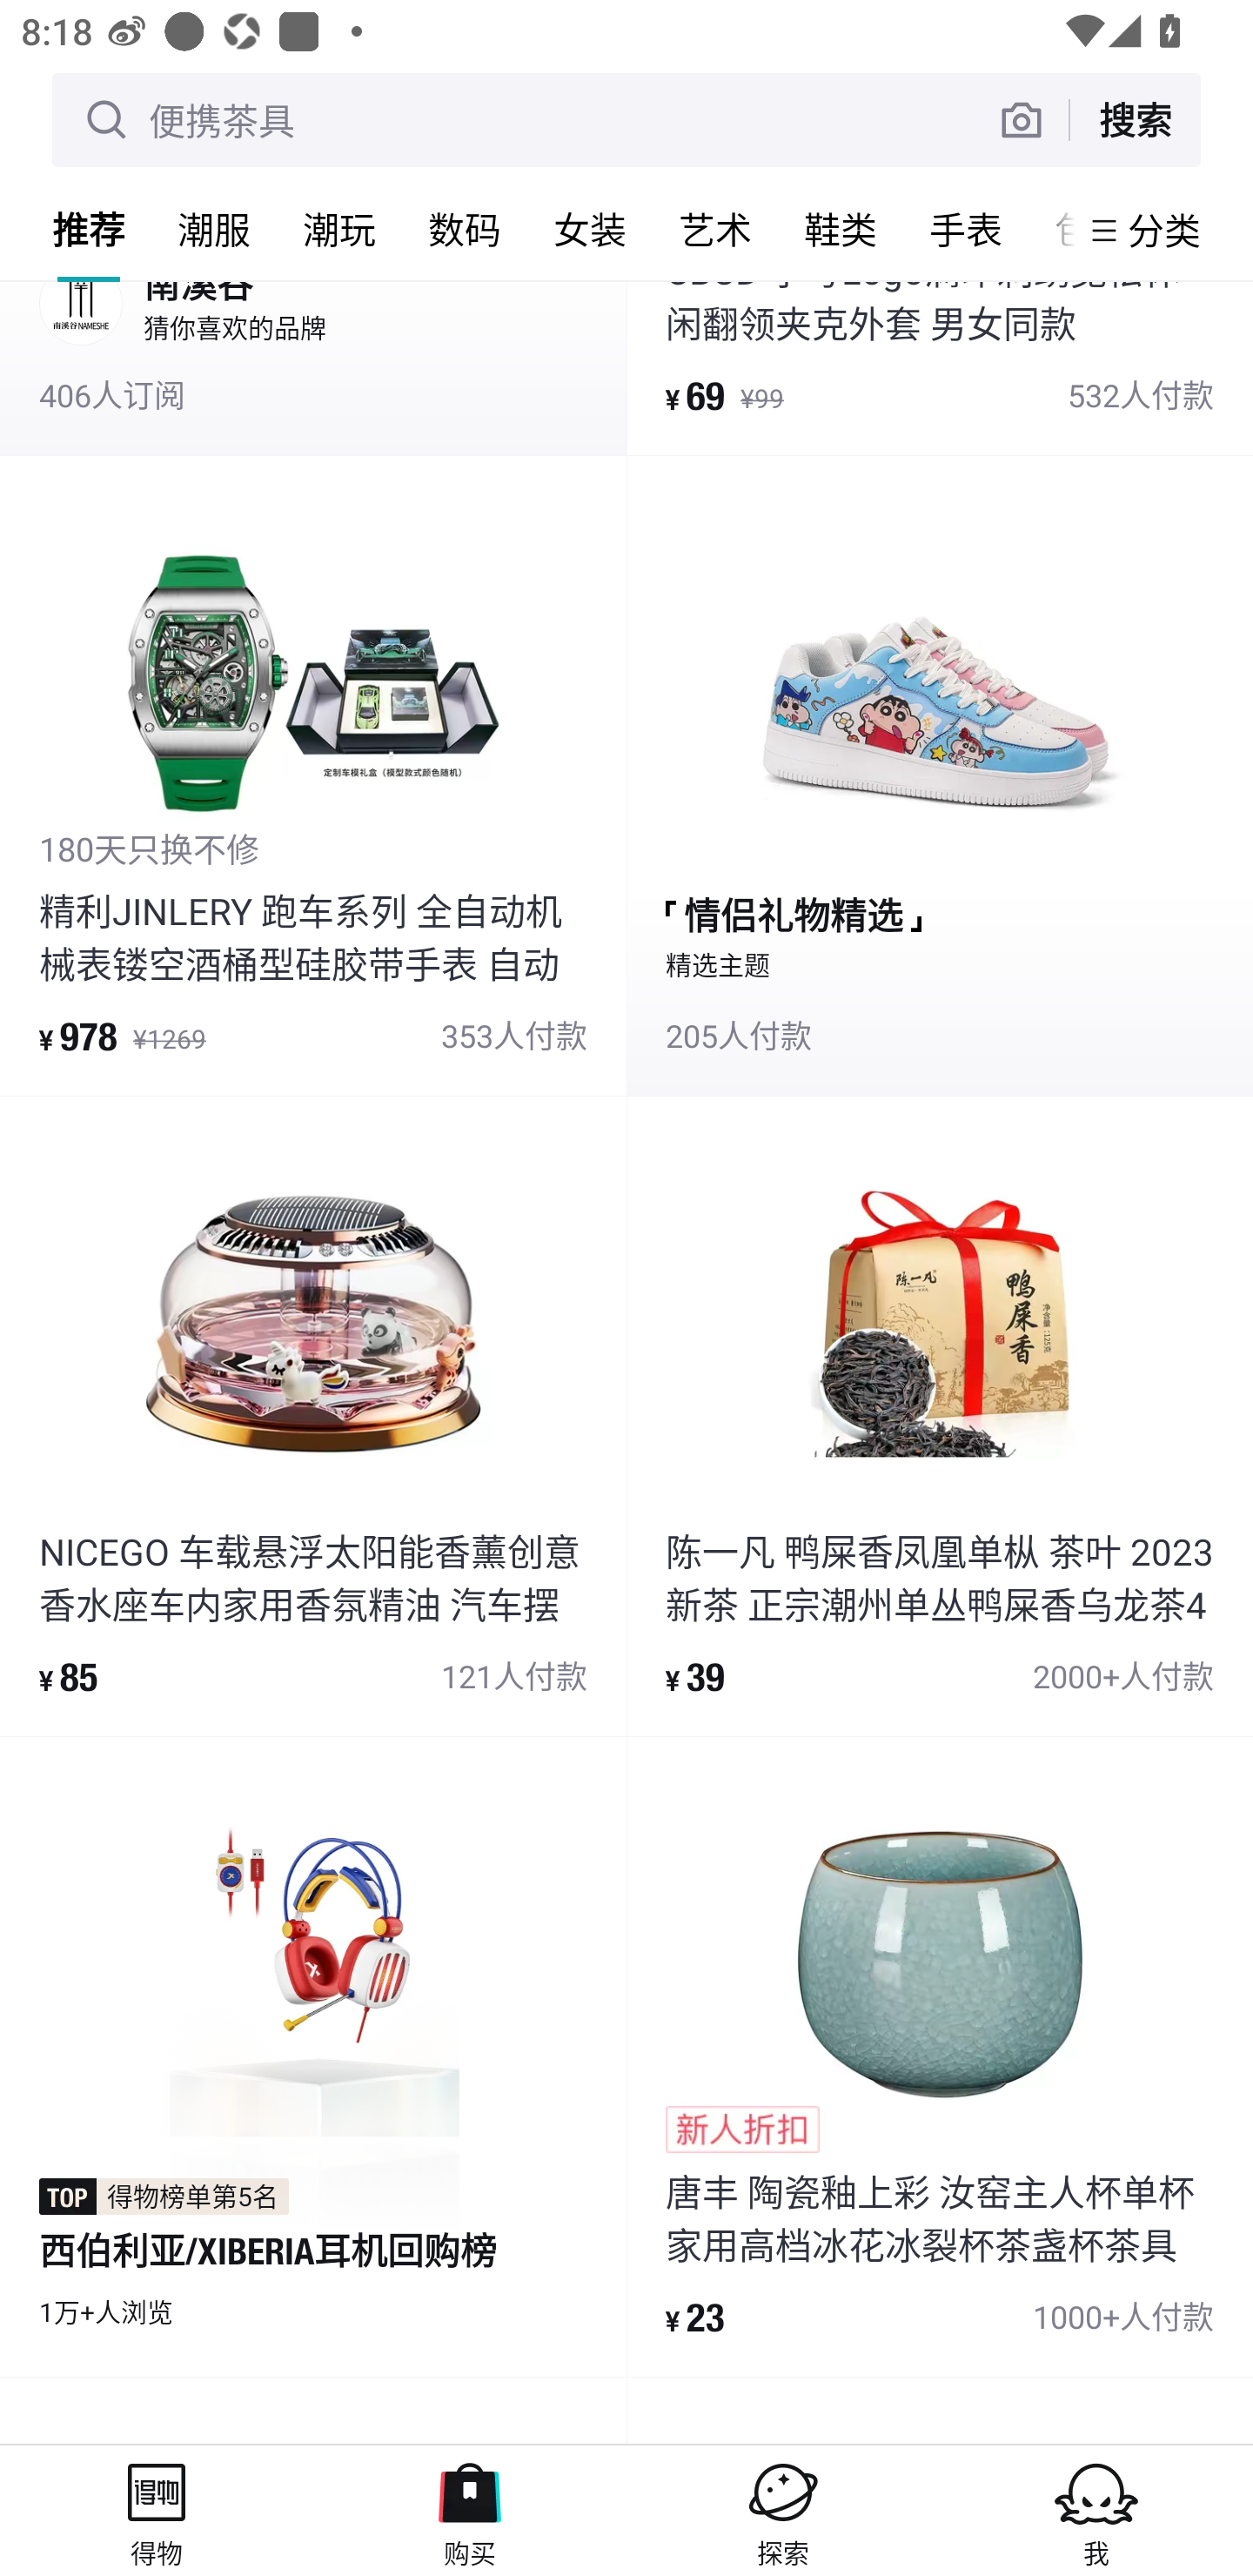 The image size is (1253, 2576). What do you see at coordinates (339, 229) in the screenshot?
I see `潮玩` at bounding box center [339, 229].